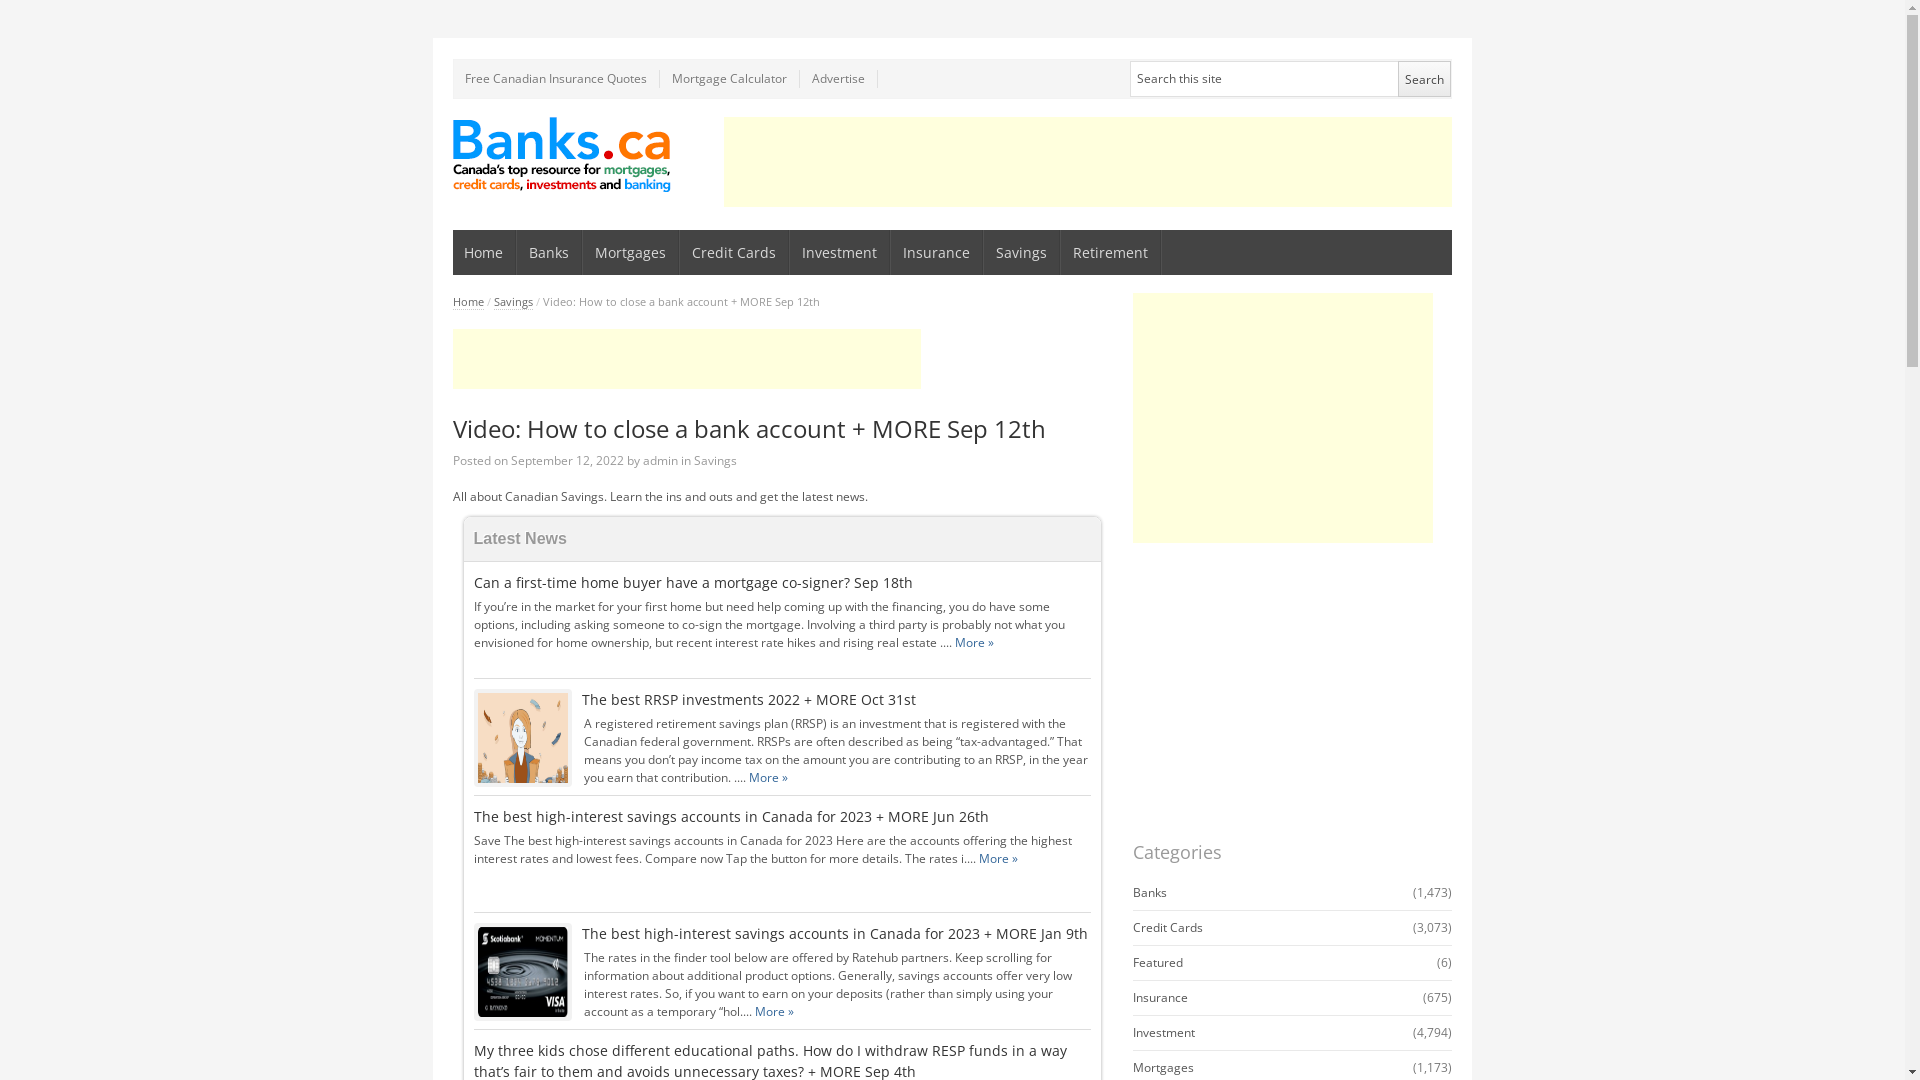  I want to click on Free Canadian Insurance Quotes, so click(556, 79).